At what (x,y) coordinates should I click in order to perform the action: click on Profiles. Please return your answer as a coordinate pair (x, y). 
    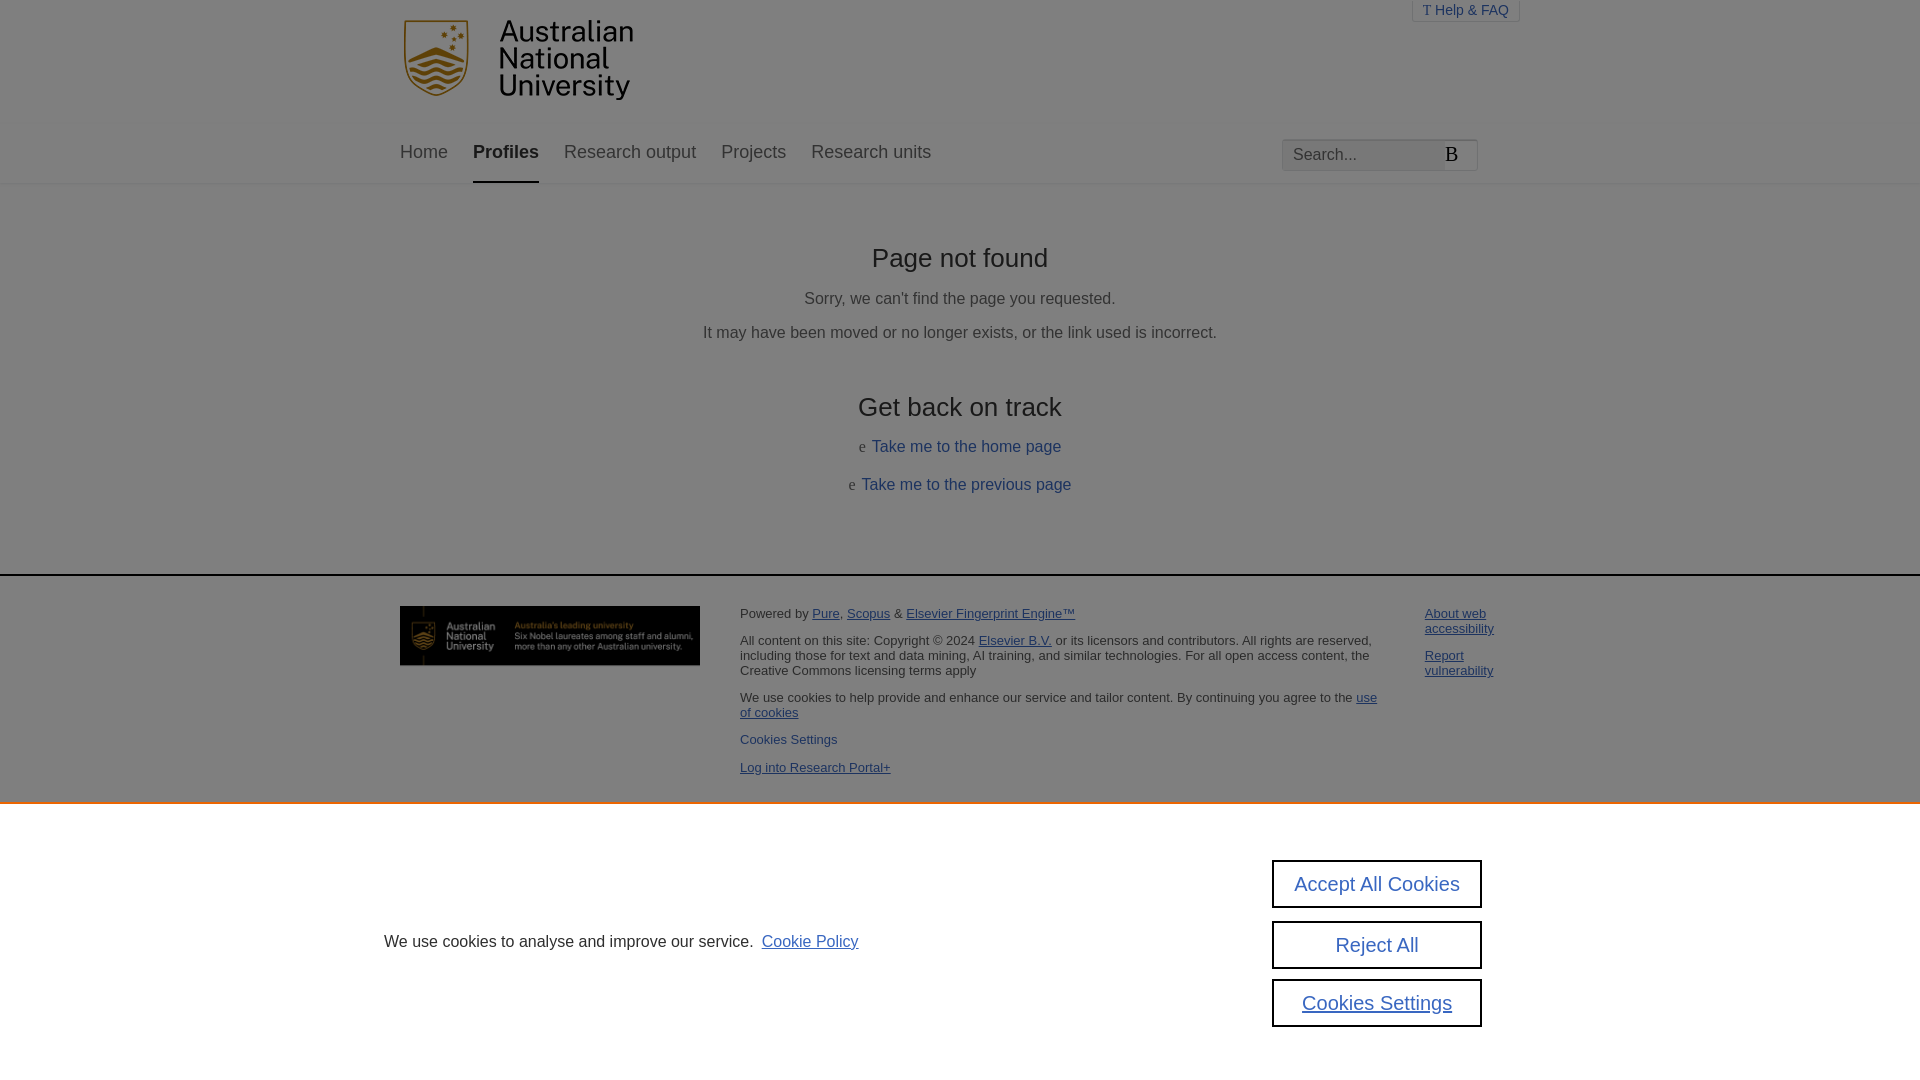
    Looking at the image, I should click on (506, 153).